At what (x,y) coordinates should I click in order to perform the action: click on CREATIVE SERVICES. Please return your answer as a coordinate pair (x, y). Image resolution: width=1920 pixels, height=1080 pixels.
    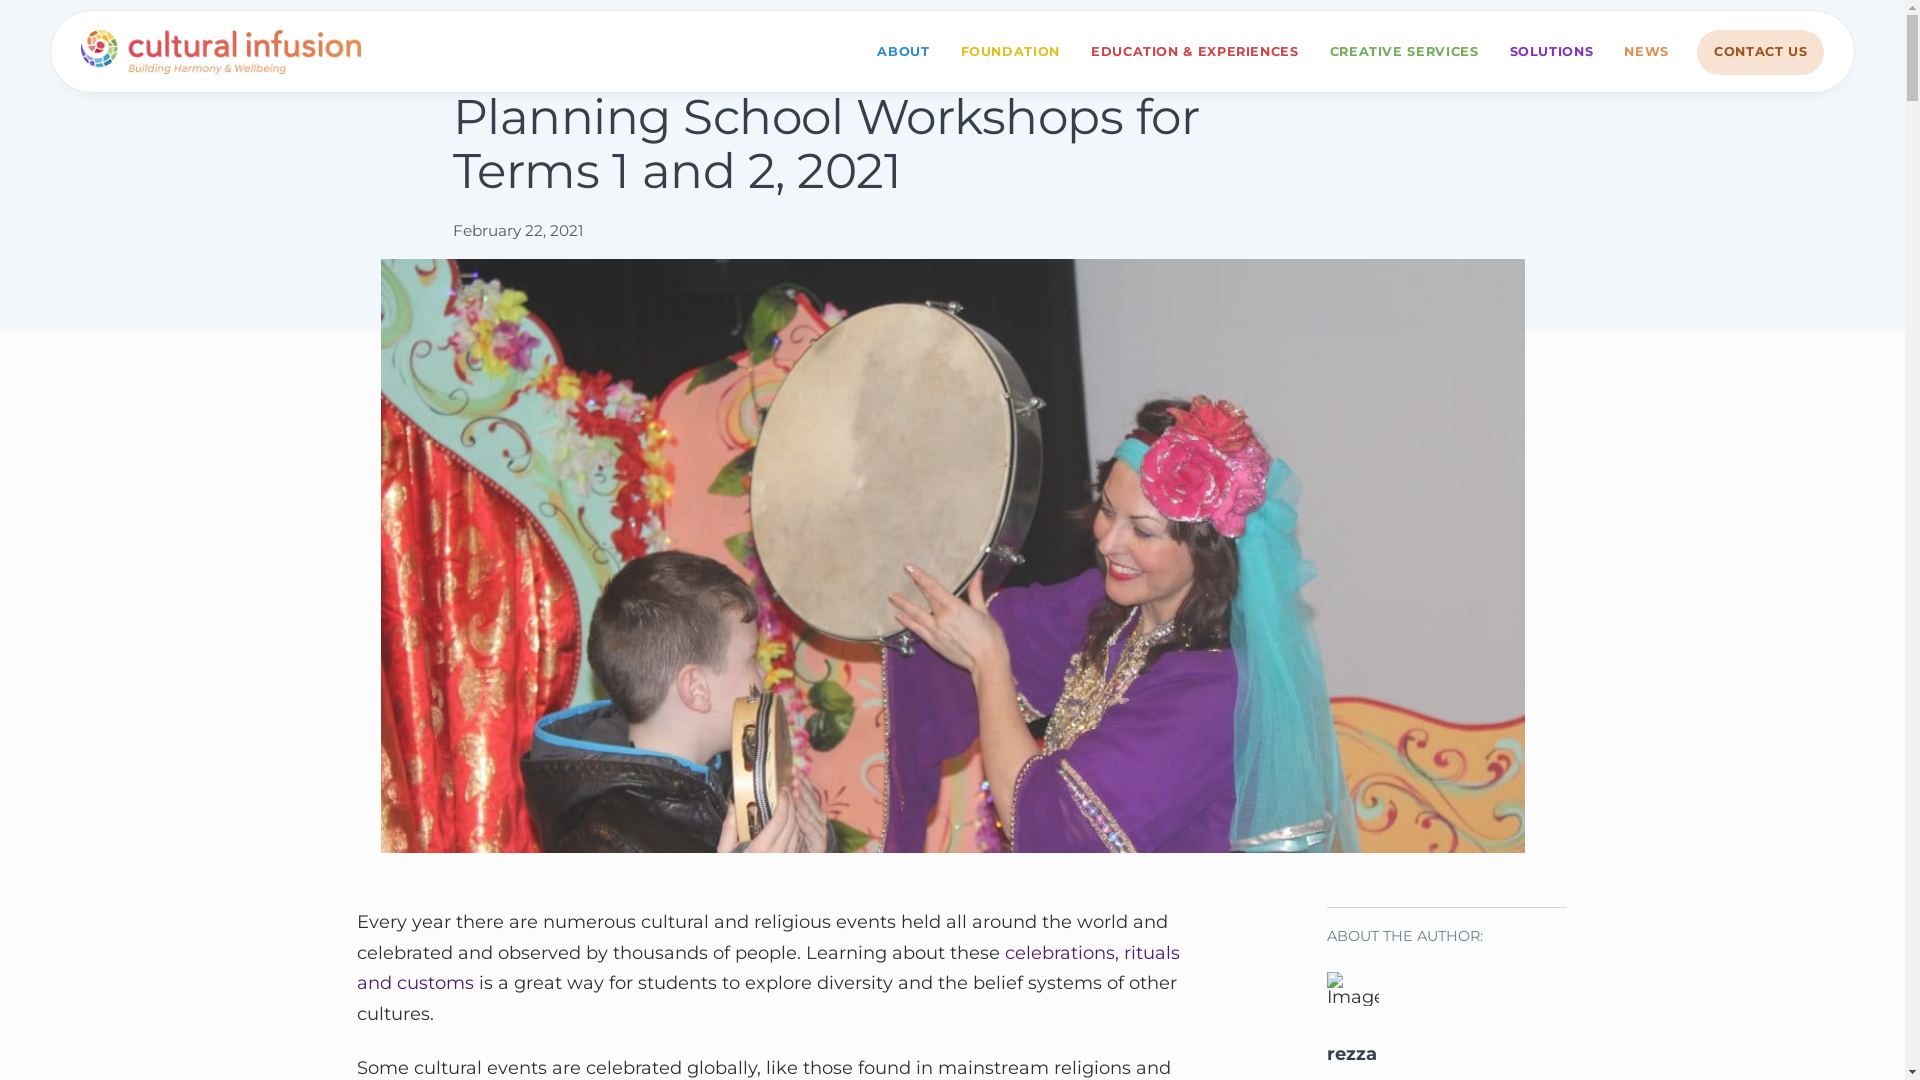
    Looking at the image, I should click on (1404, 52).